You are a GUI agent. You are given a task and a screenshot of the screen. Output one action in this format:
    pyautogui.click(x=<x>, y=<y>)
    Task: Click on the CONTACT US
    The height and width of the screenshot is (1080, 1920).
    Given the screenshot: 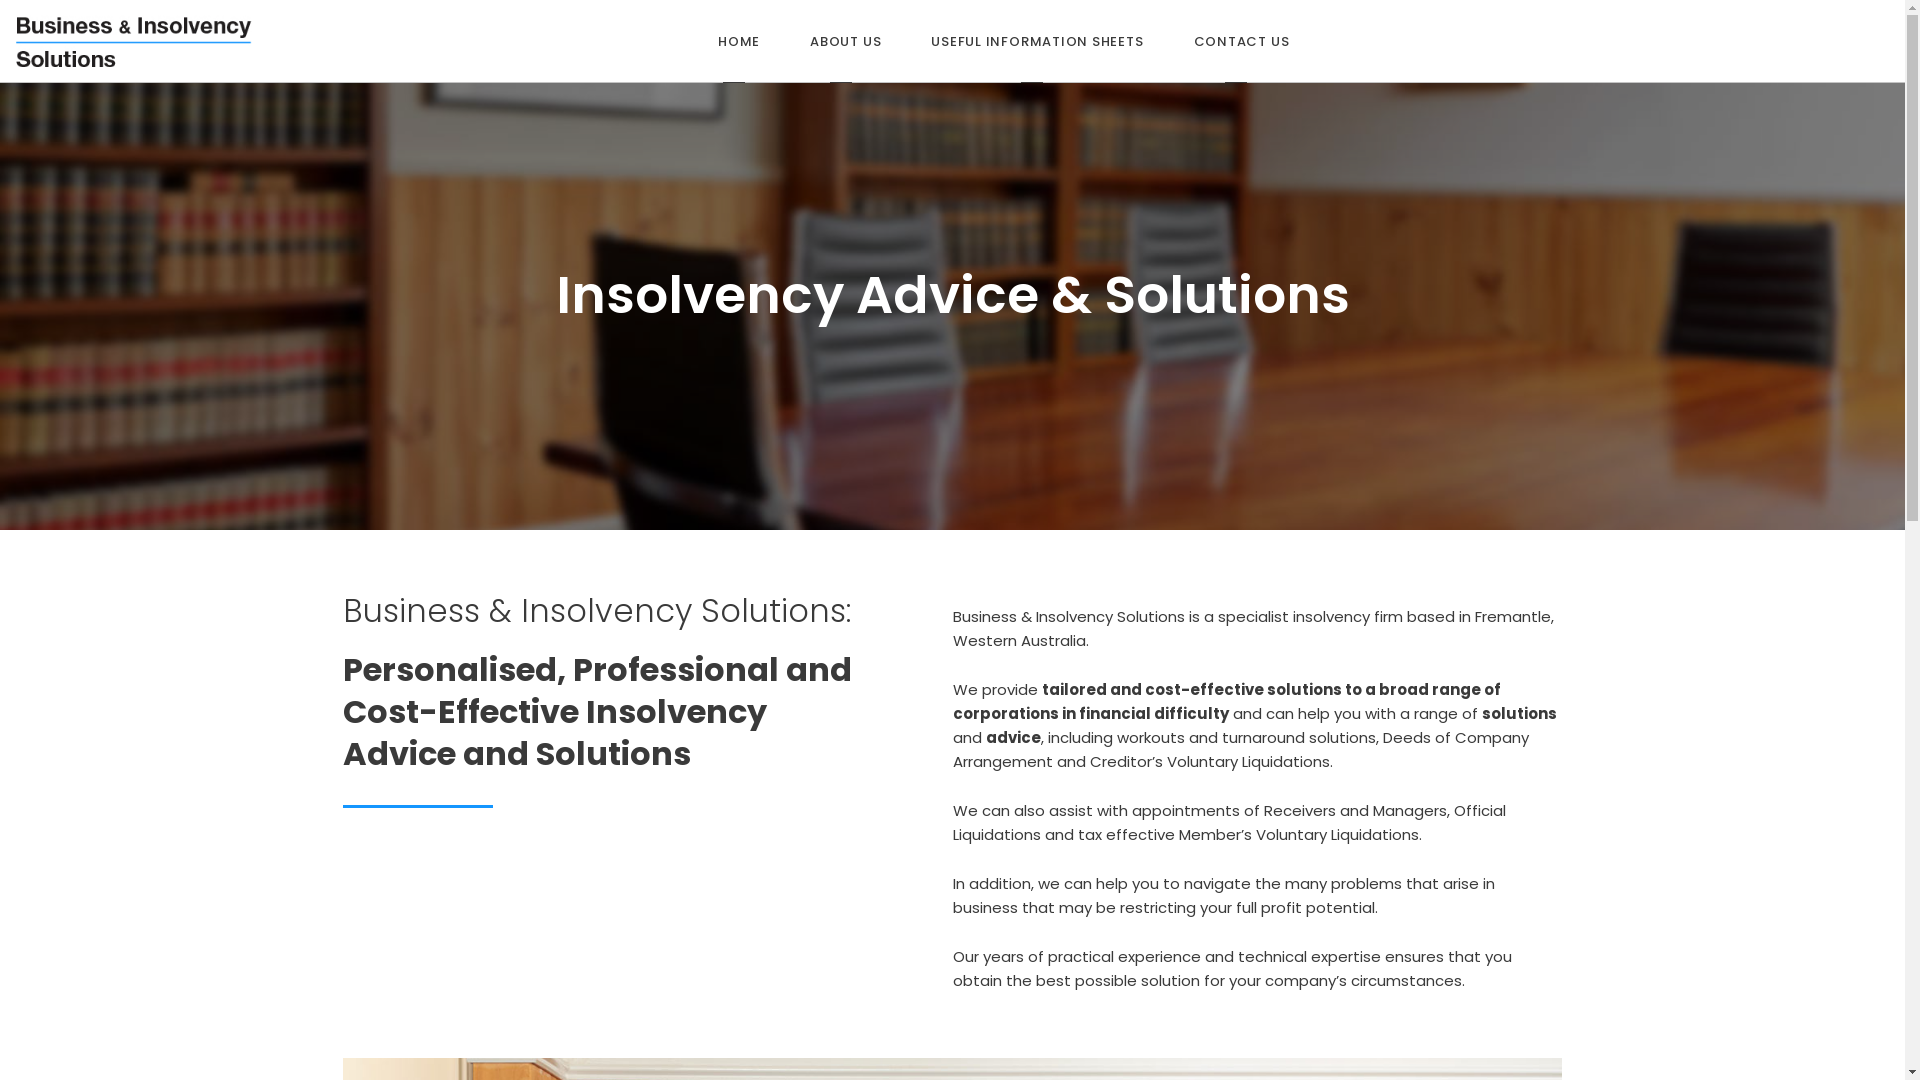 What is the action you would take?
    pyautogui.click(x=1242, y=42)
    